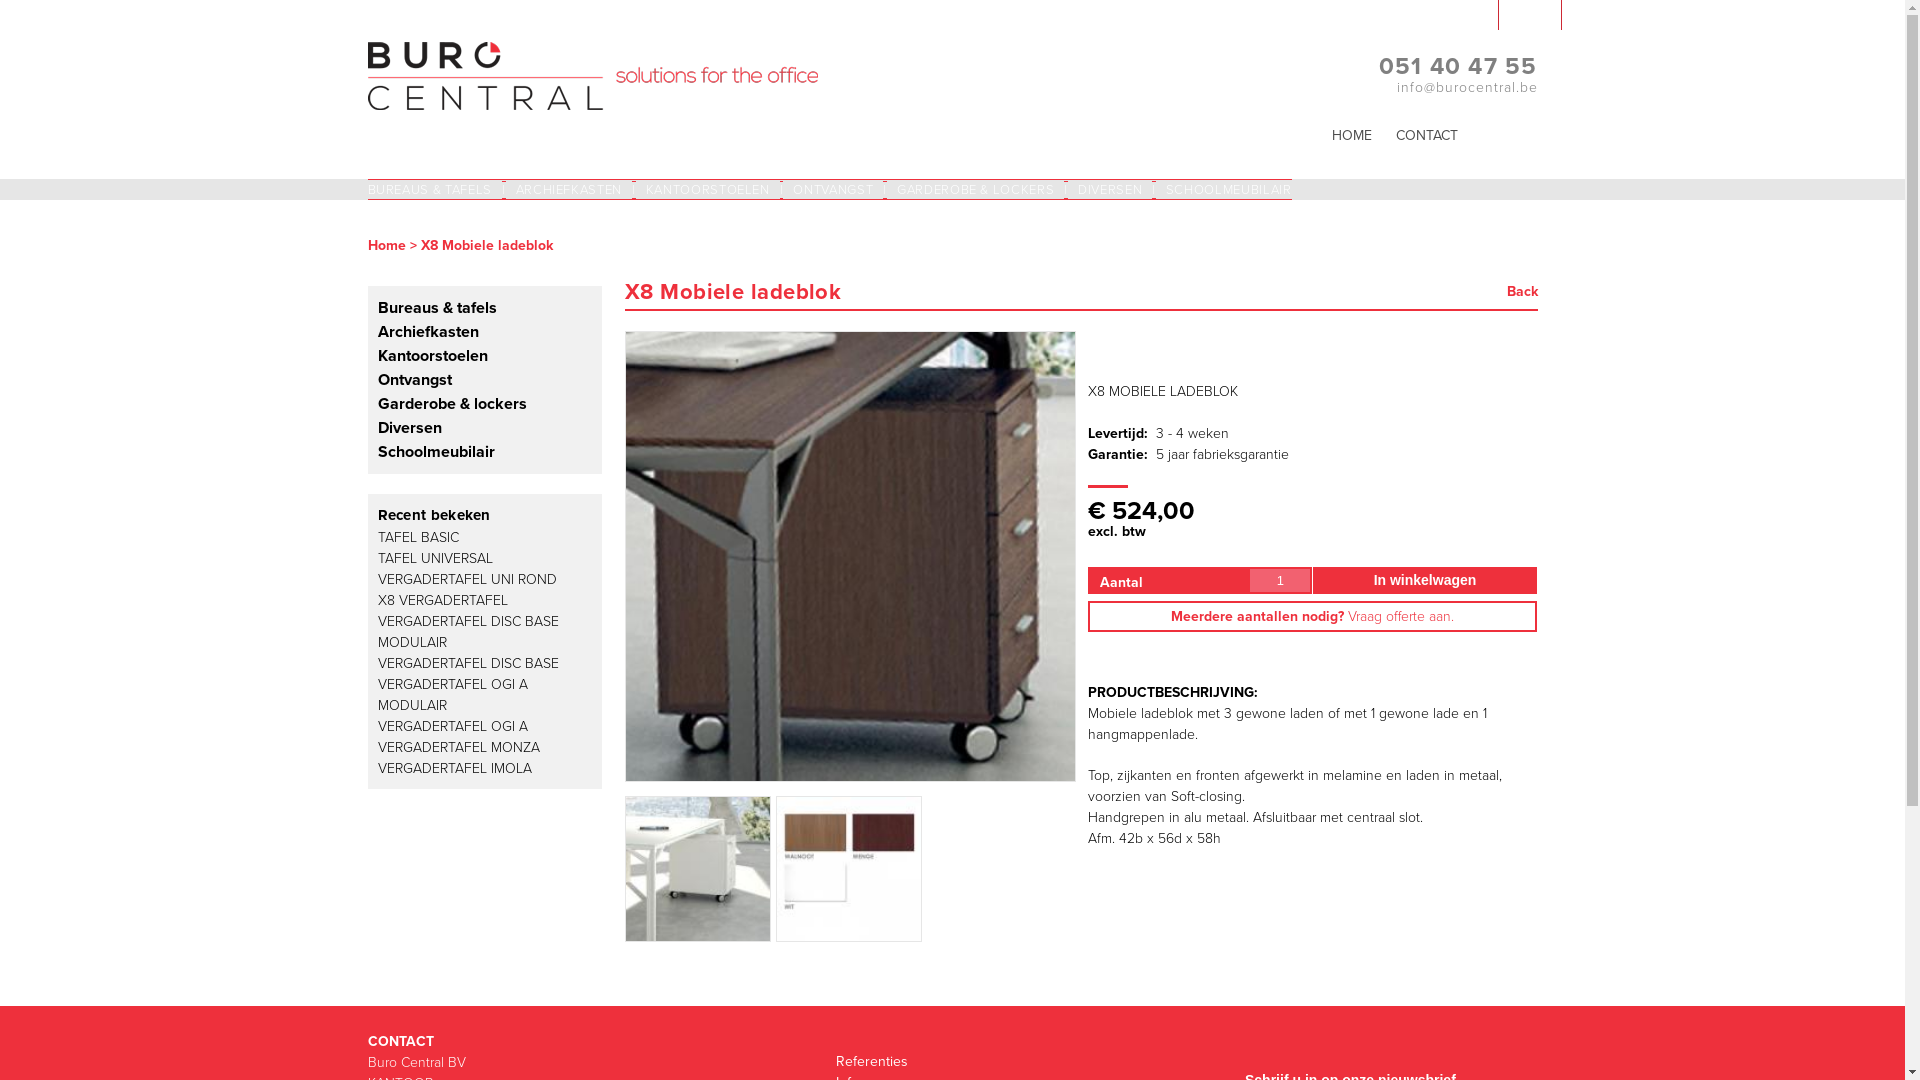  What do you see at coordinates (1112, 190) in the screenshot?
I see `DIVERSEN` at bounding box center [1112, 190].